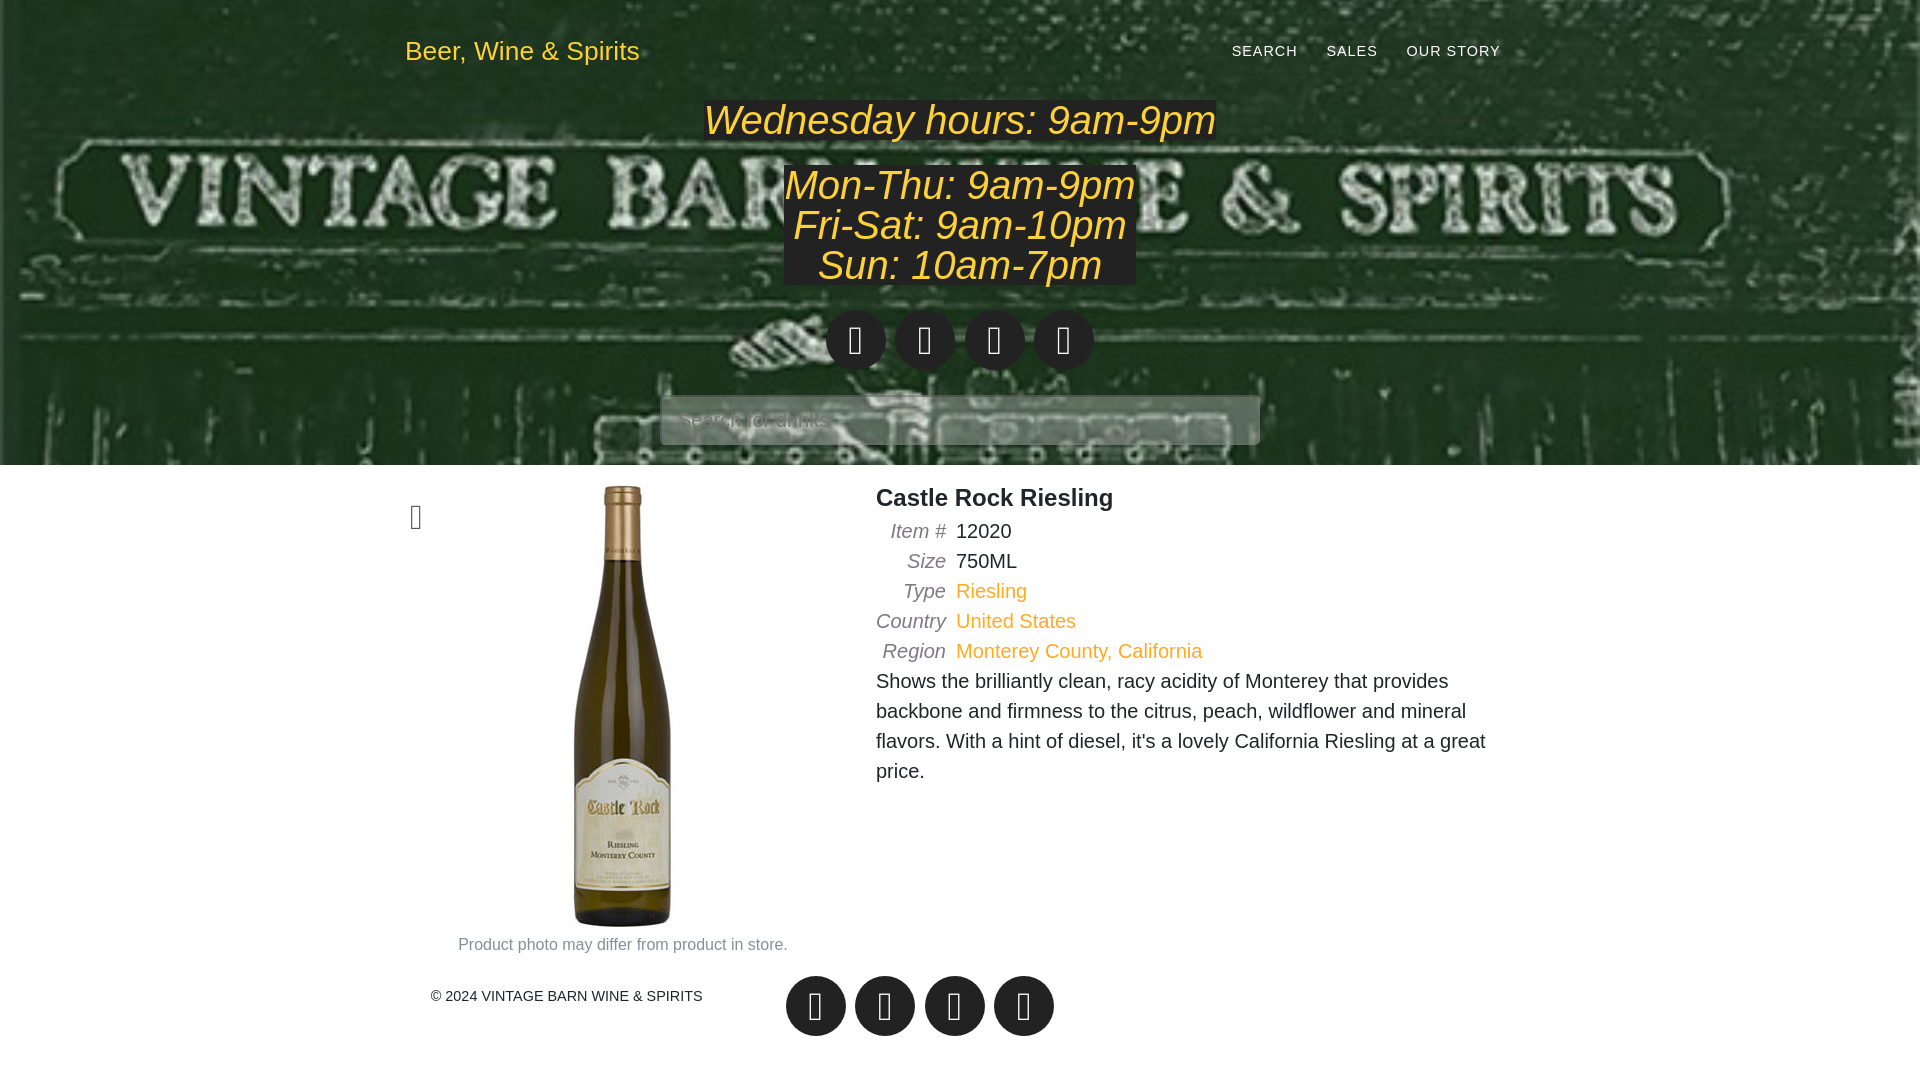 The height and width of the screenshot is (1080, 1920). I want to click on SEARCH, so click(1264, 50).